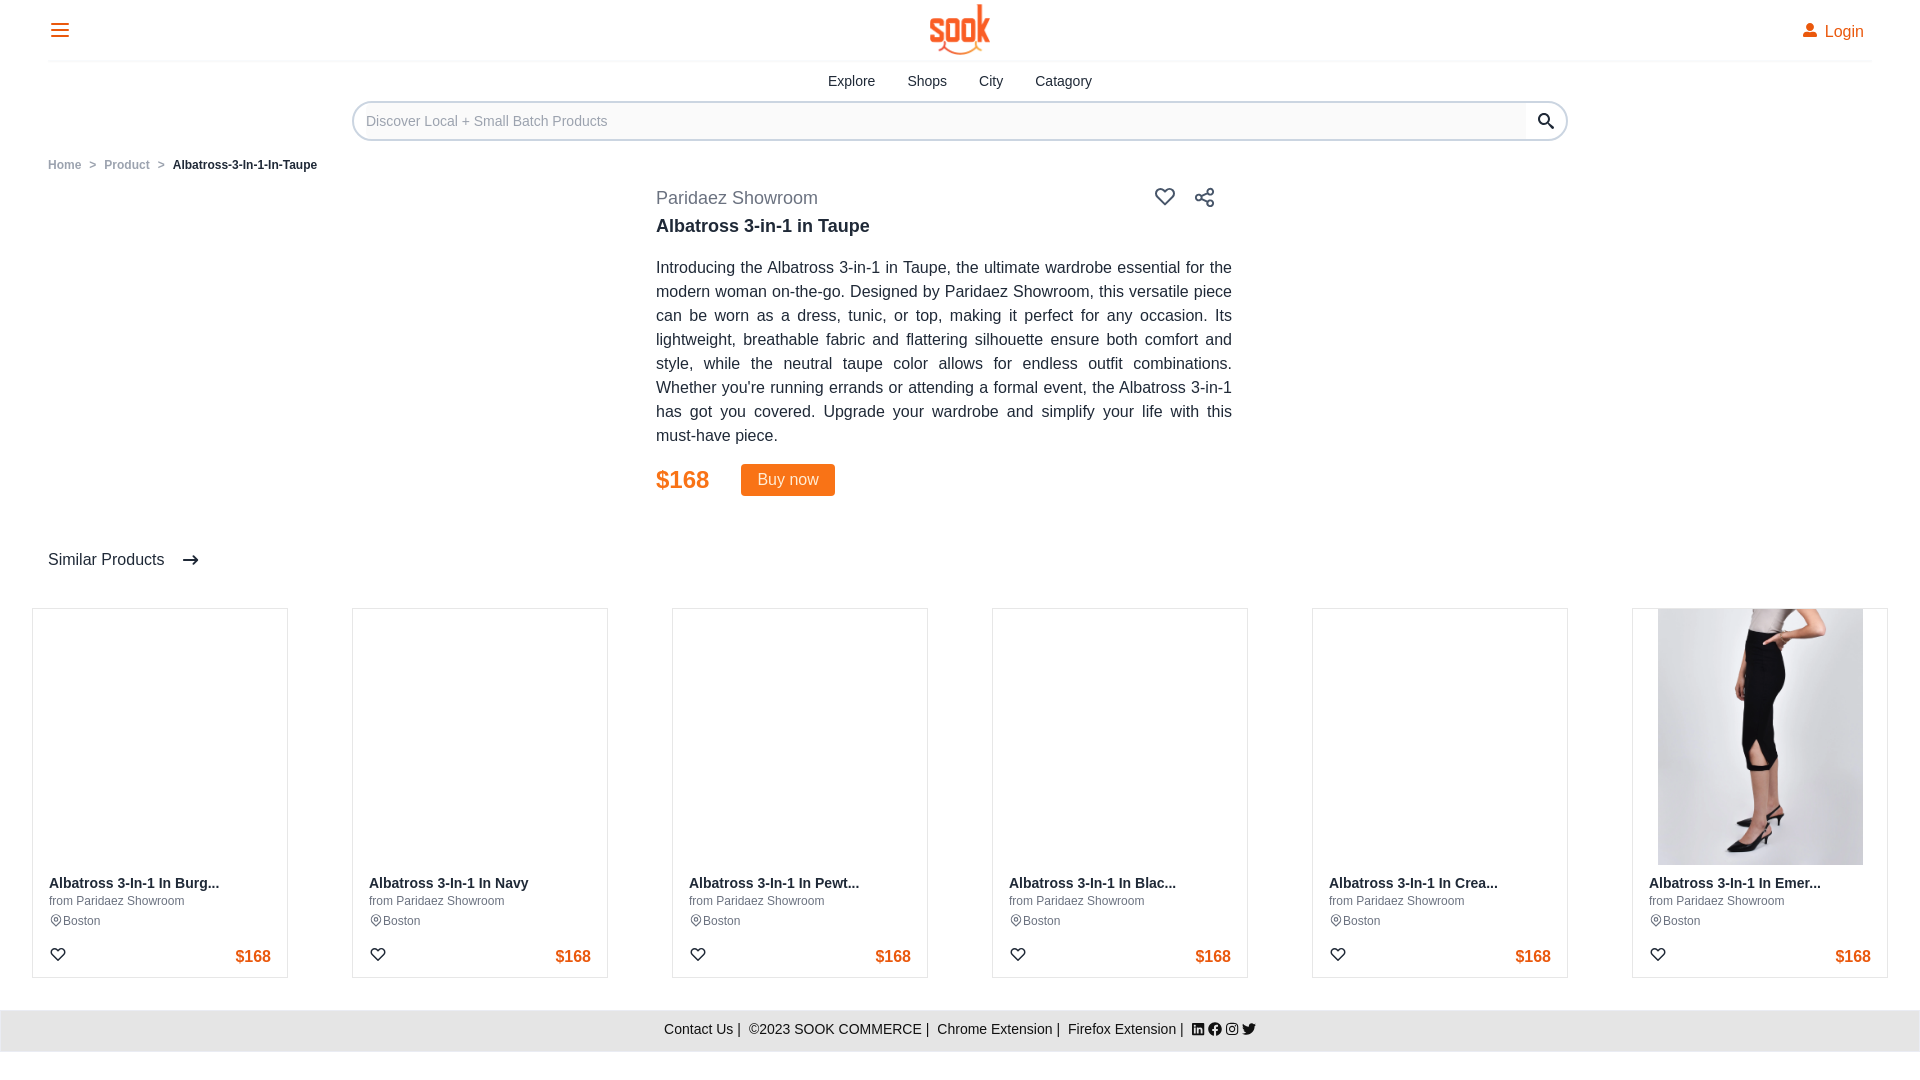  I want to click on Paridaez Showroom, so click(736, 198).